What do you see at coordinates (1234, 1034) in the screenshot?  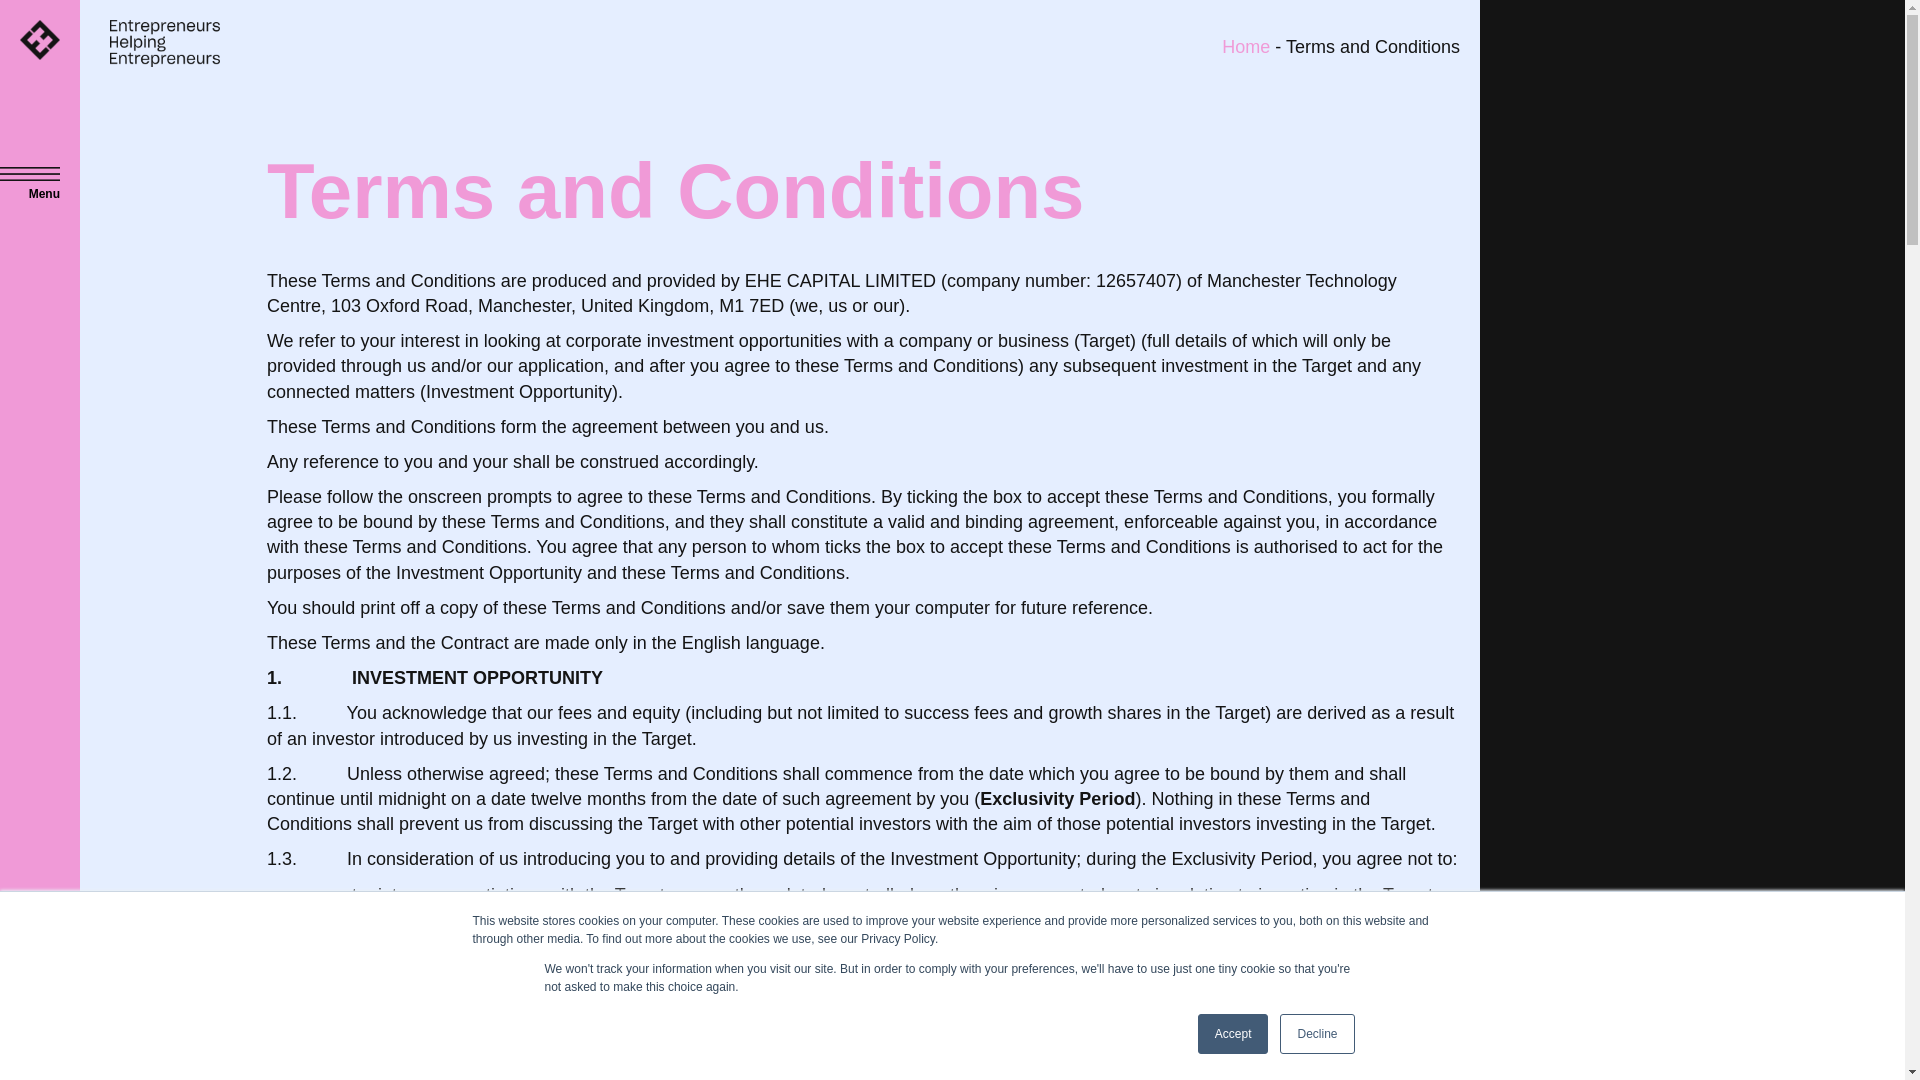 I see `Accept` at bounding box center [1234, 1034].